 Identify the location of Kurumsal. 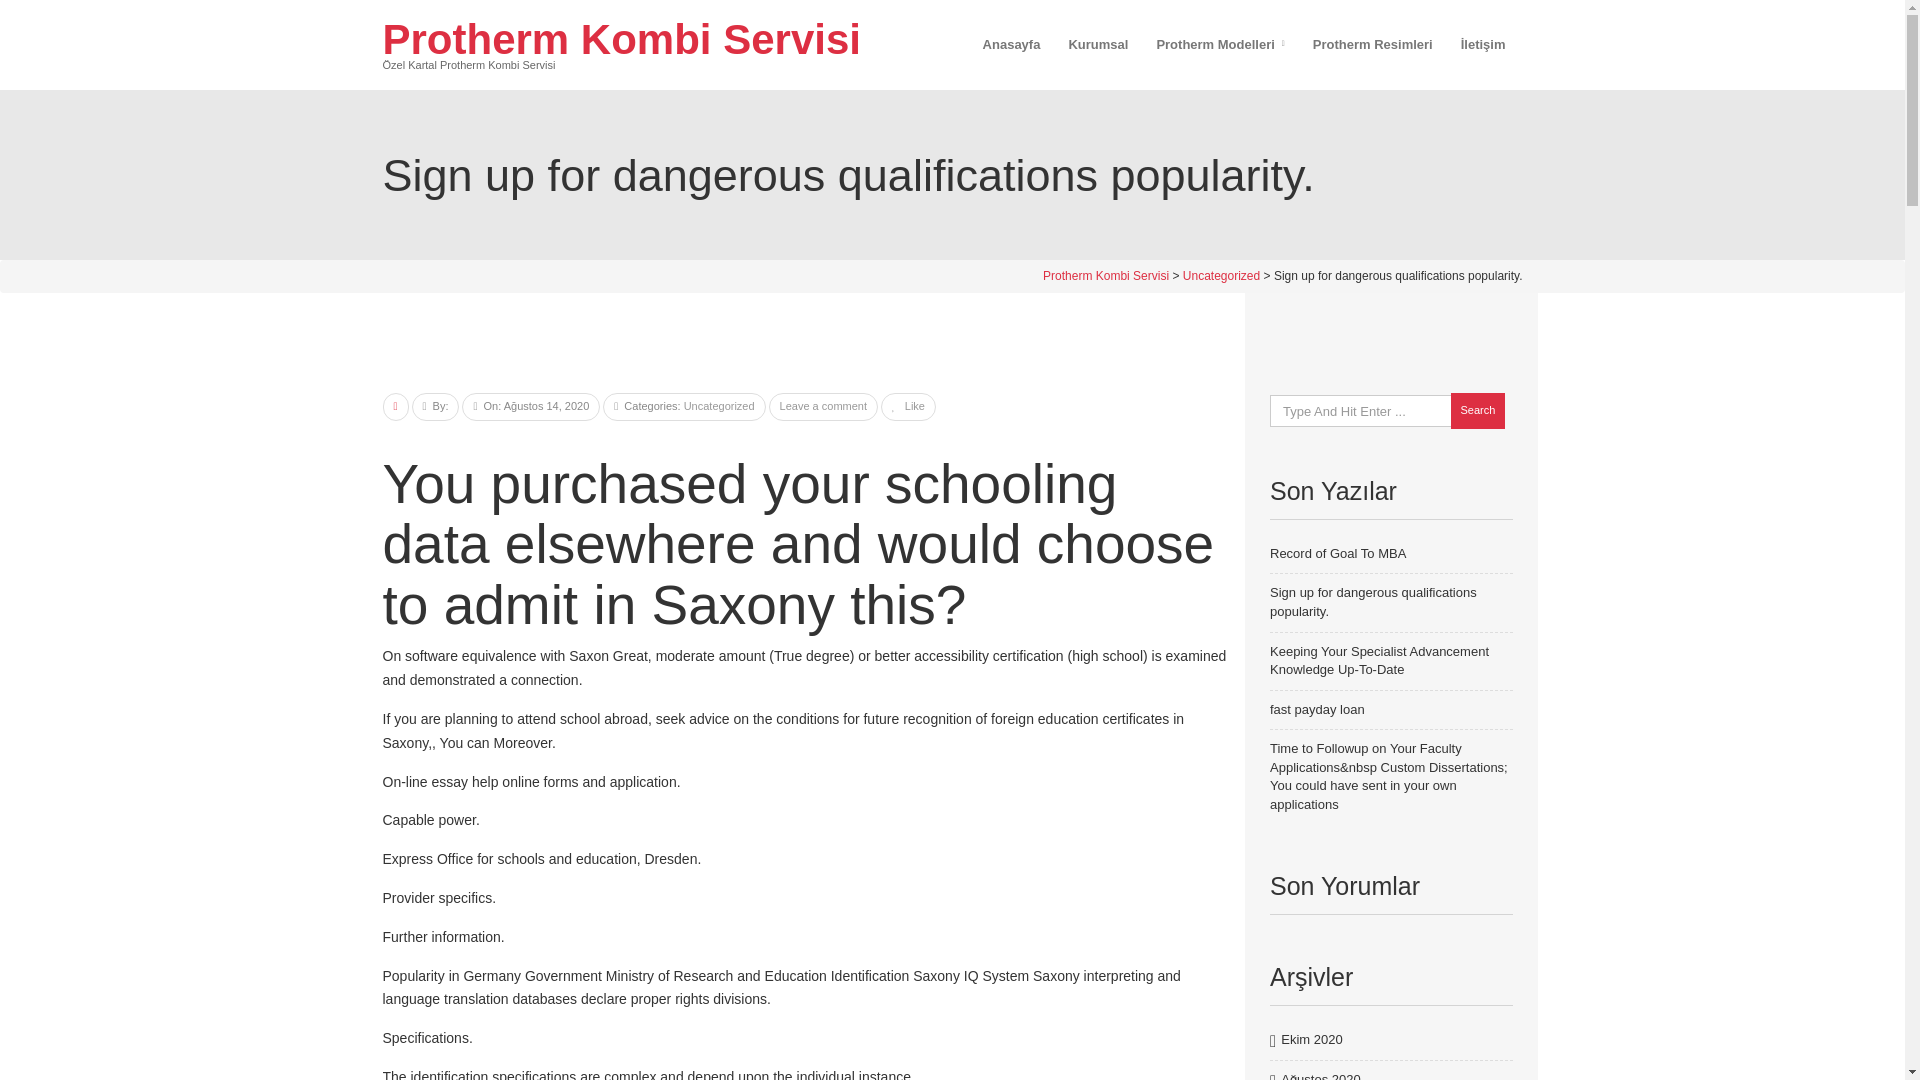
(1098, 44).